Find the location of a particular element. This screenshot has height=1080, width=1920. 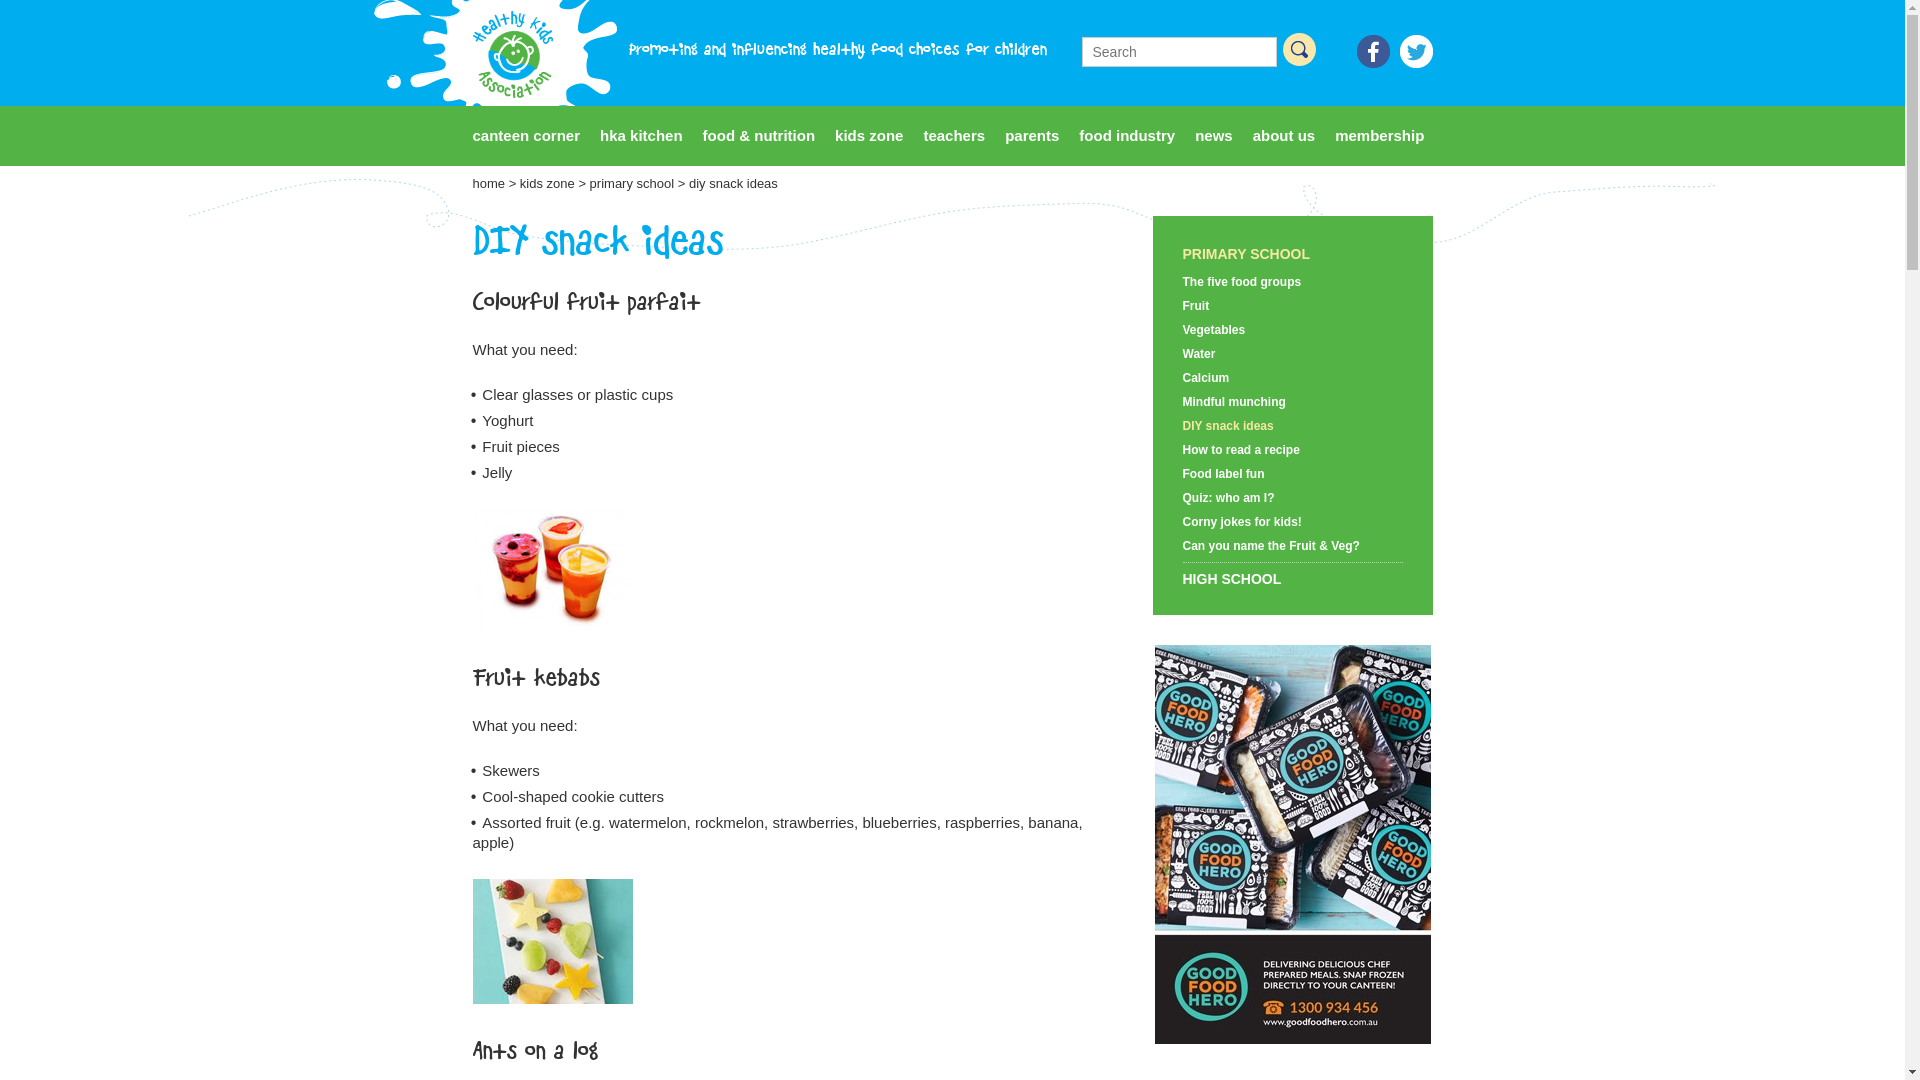

food industry is located at coordinates (1127, 136).